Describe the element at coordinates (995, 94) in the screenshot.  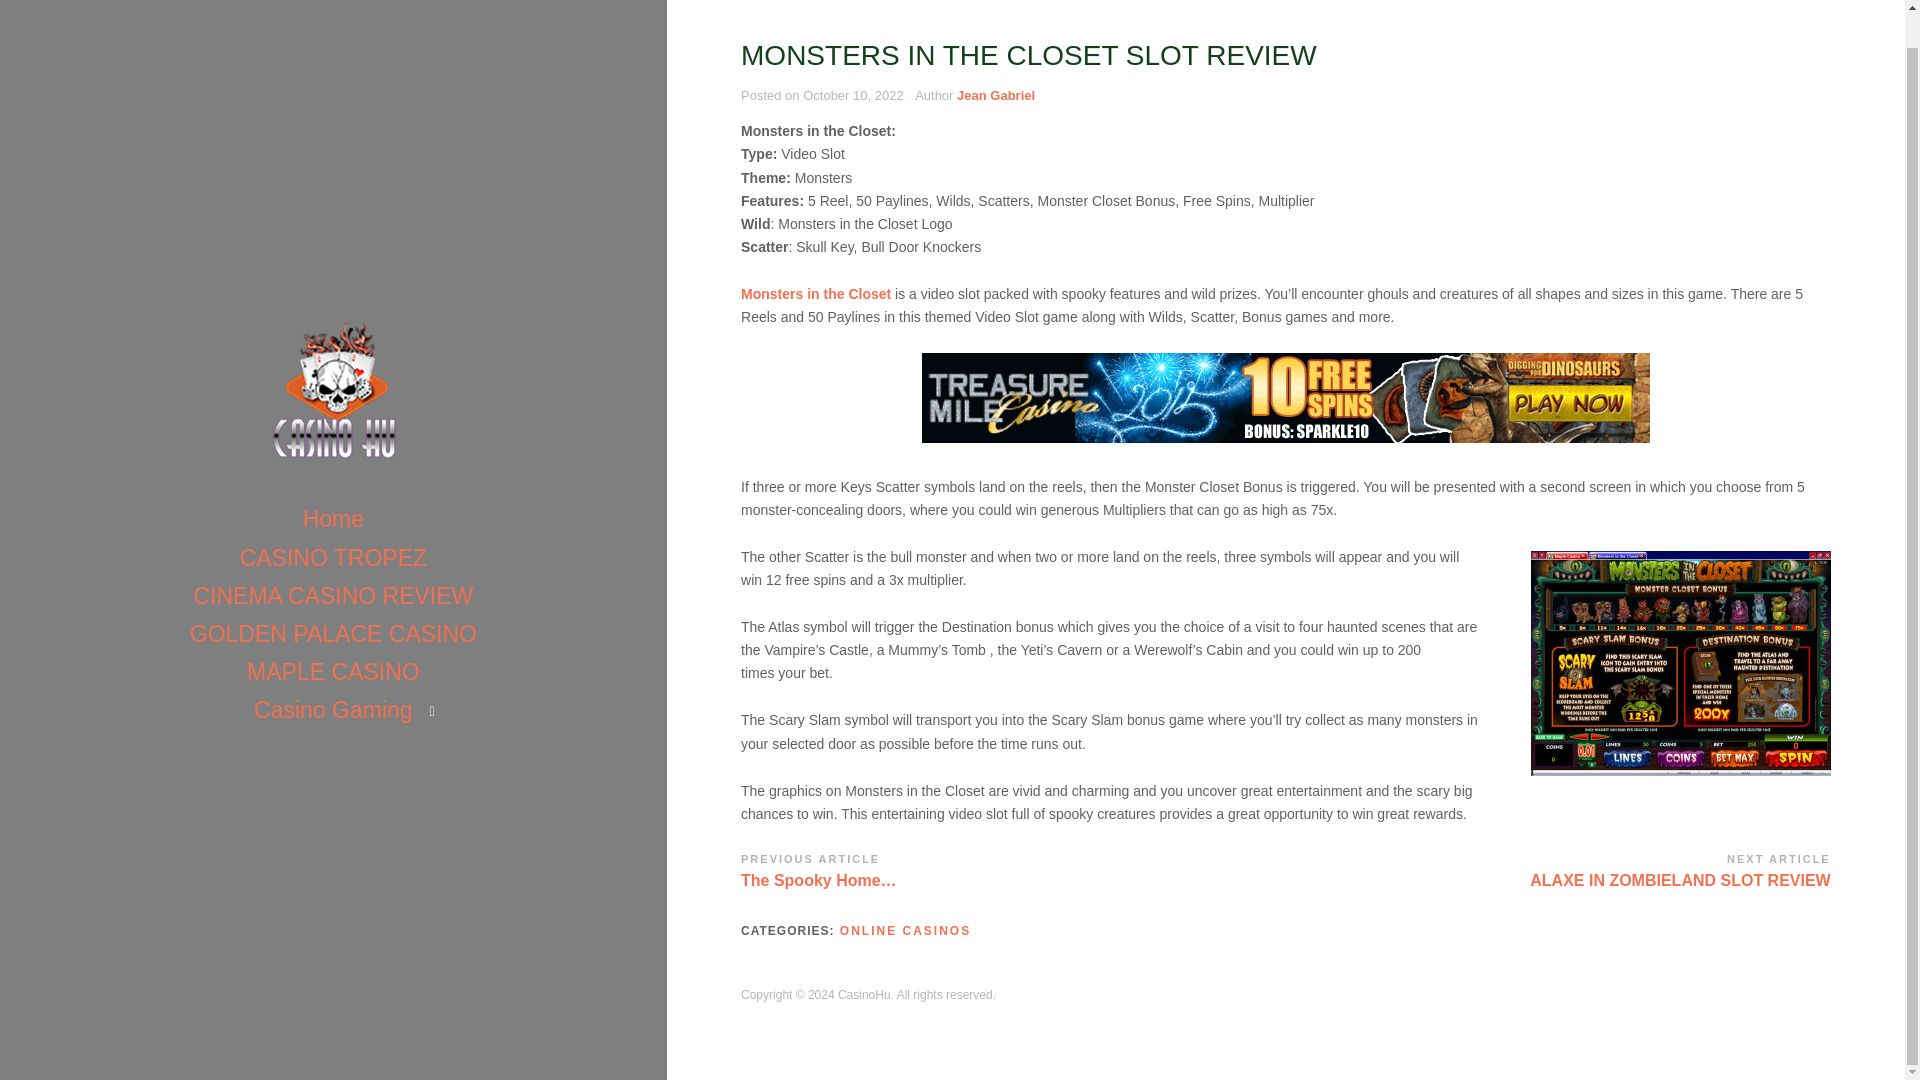
I see `Jean Gabriel` at that location.